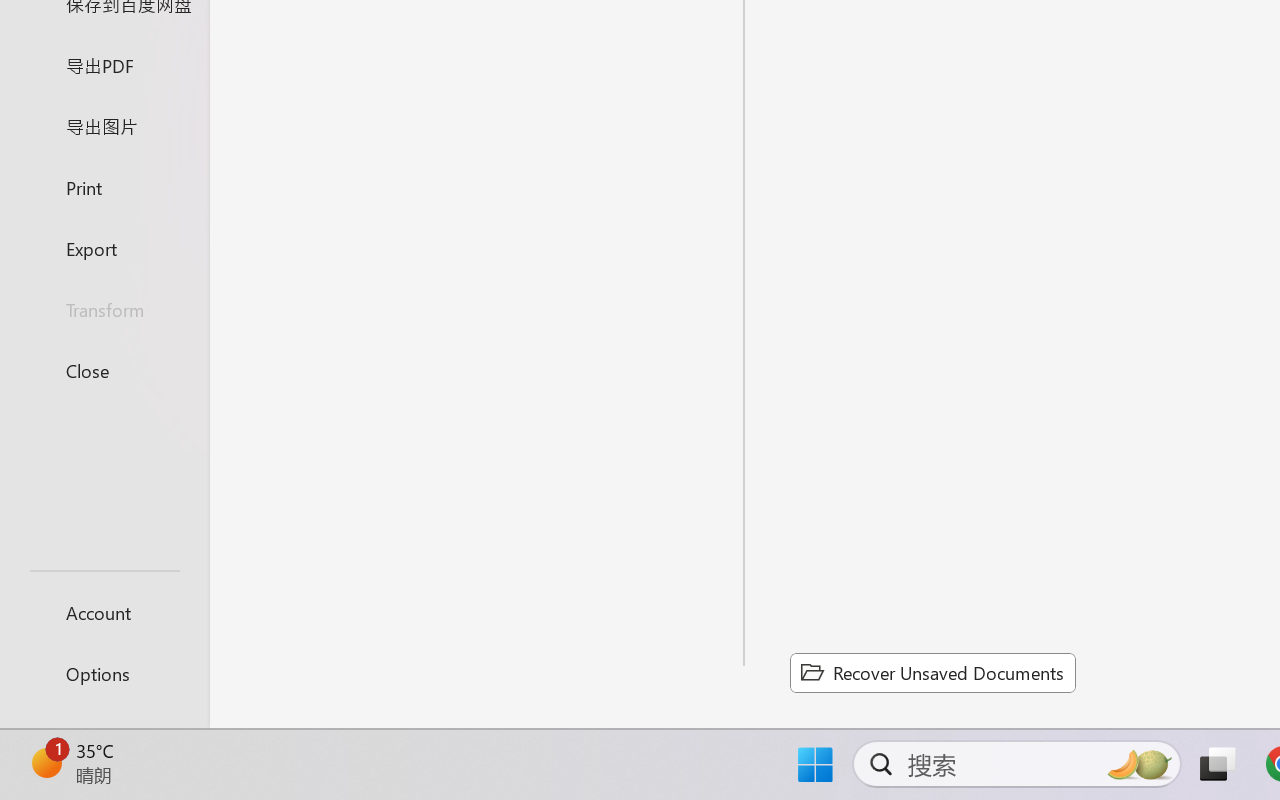 The height and width of the screenshot is (800, 1280). Describe the element at coordinates (932, 672) in the screenshot. I see `Recover Unsaved Documents` at that location.